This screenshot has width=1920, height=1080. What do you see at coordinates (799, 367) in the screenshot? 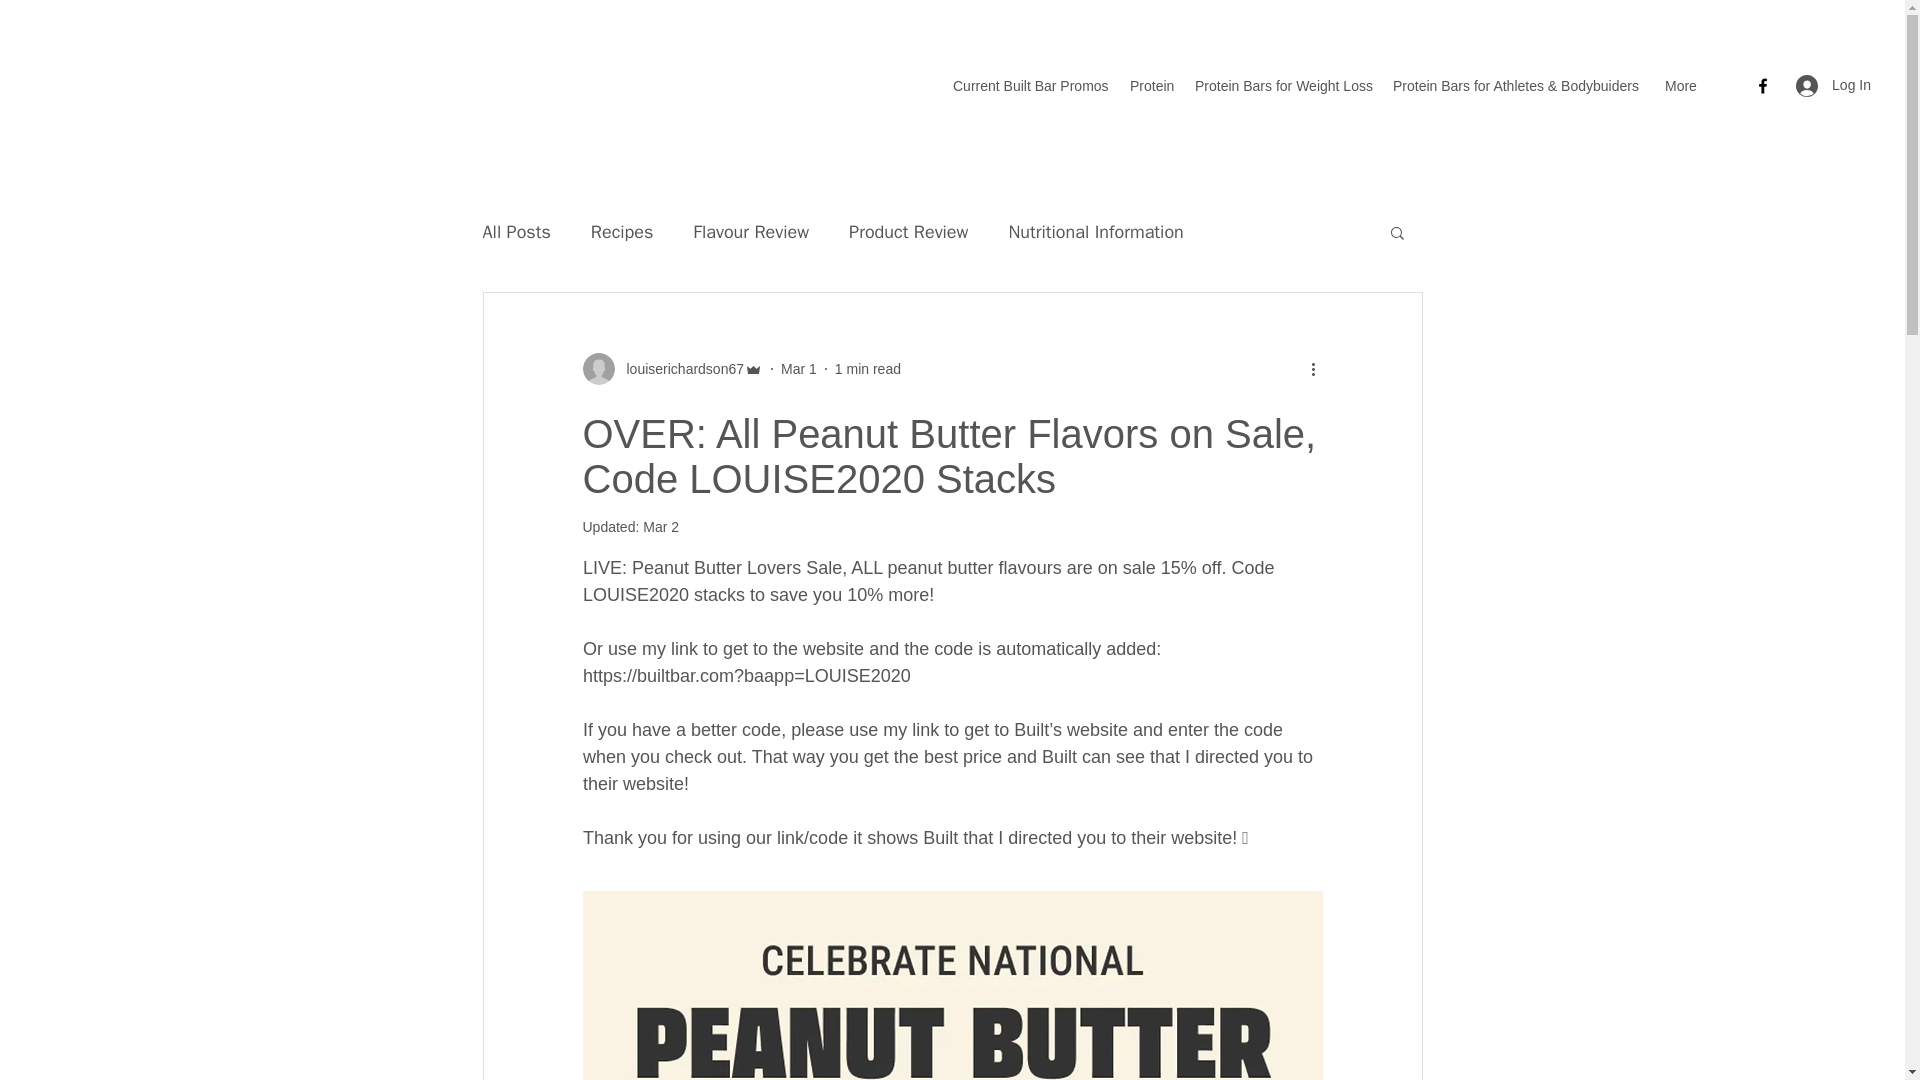
I see `Mar 1` at bounding box center [799, 367].